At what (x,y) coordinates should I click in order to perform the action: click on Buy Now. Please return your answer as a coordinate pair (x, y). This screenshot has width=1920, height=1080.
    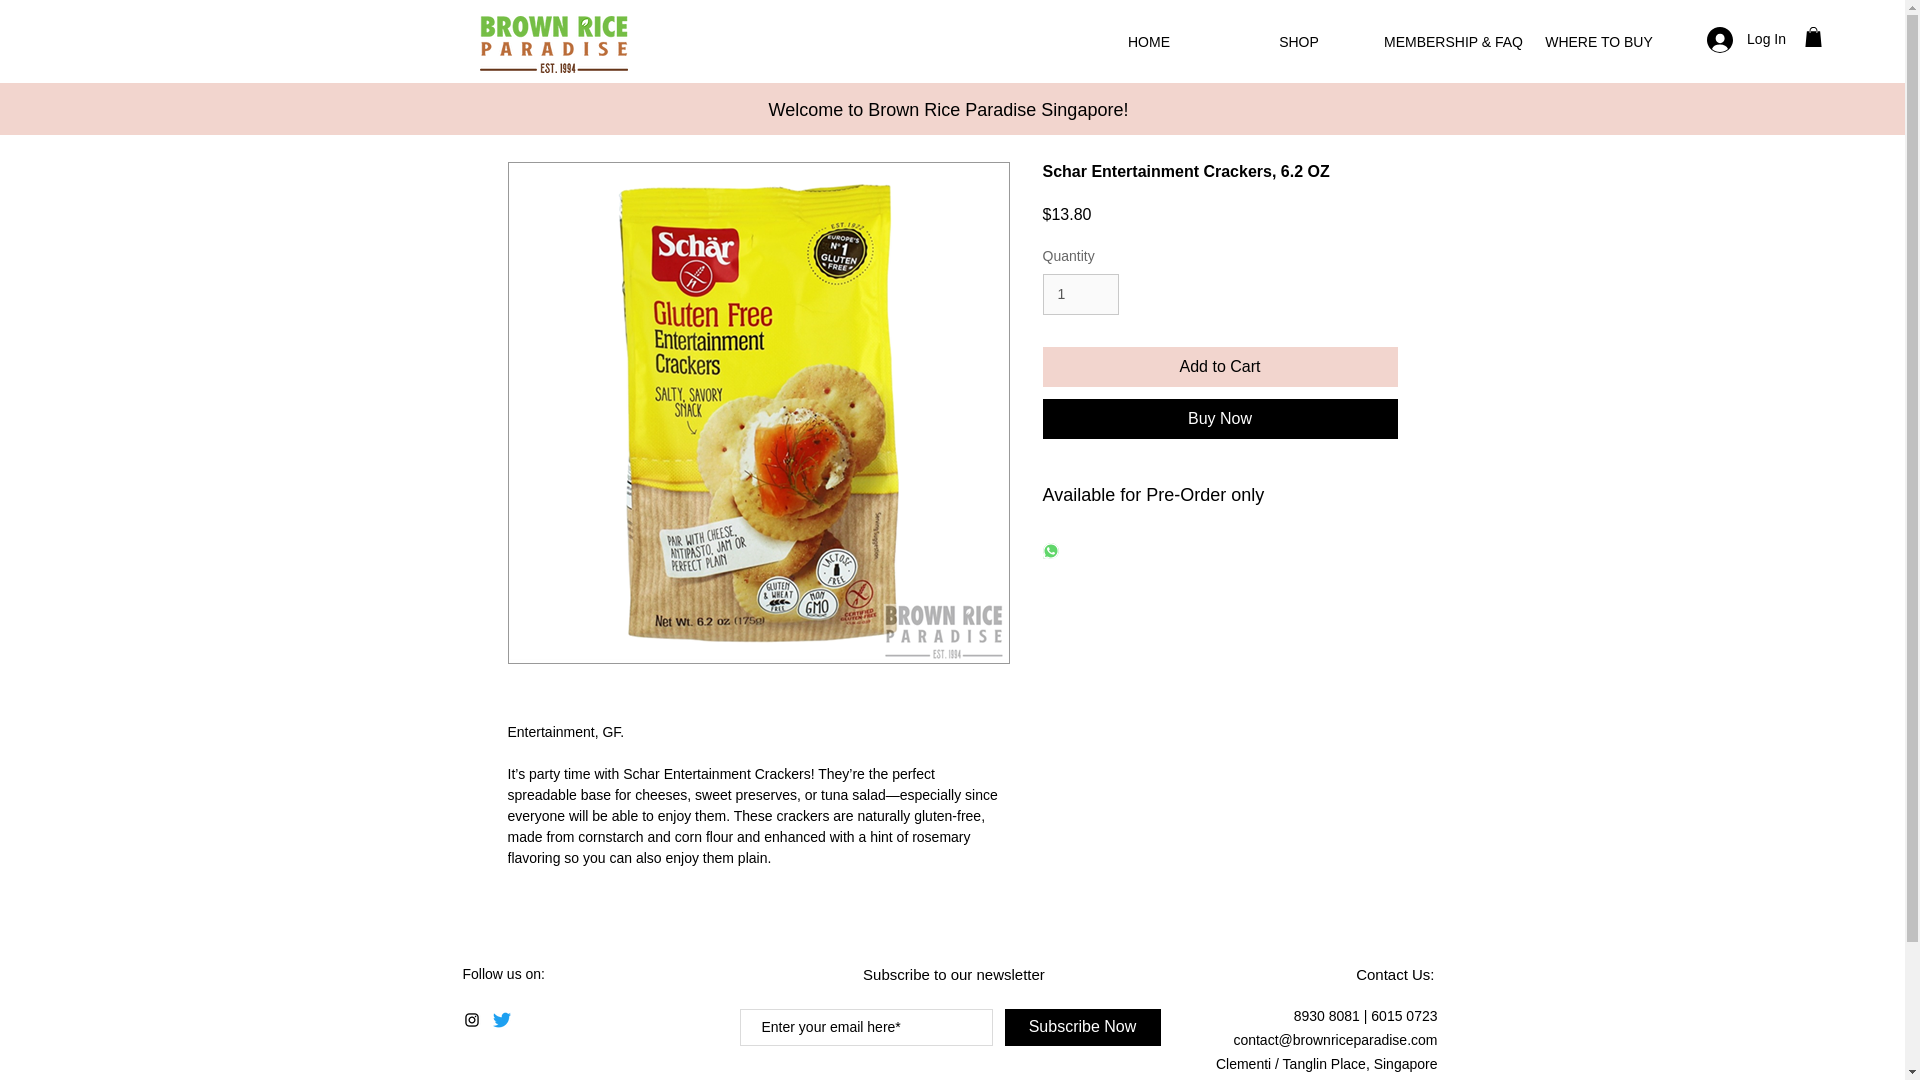
    Looking at the image, I should click on (1220, 418).